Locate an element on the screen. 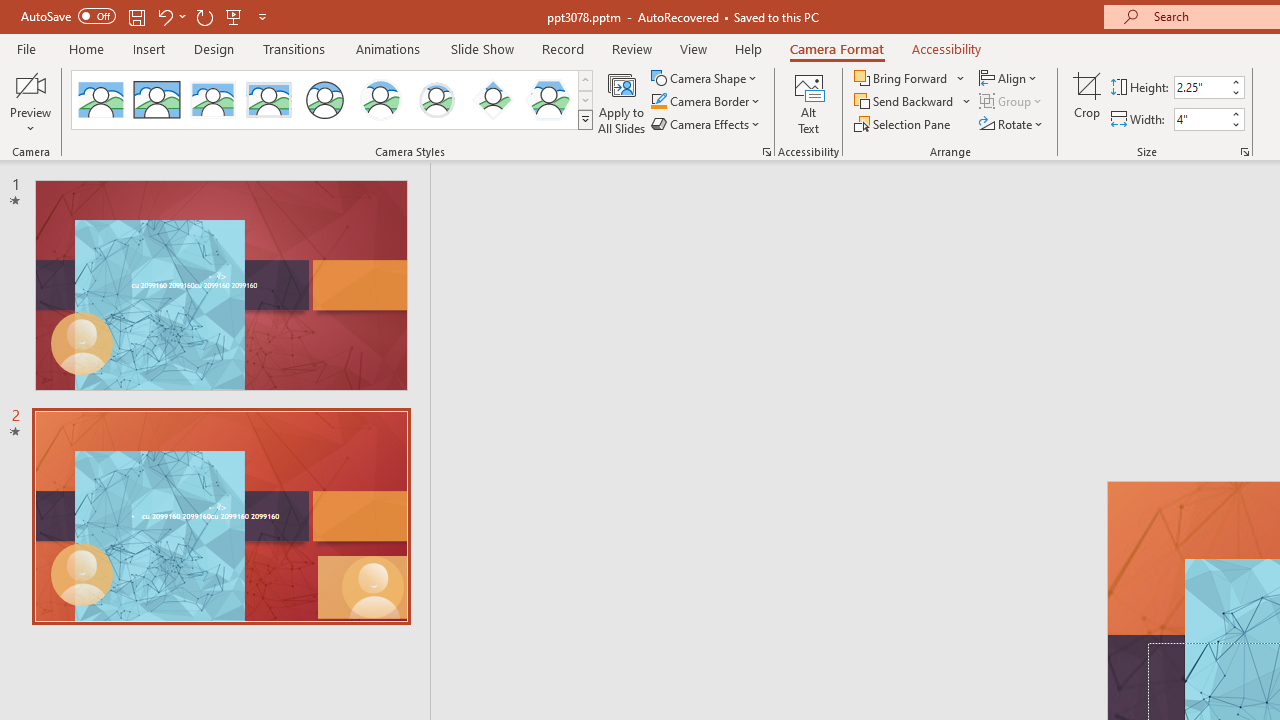  Group is located at coordinates (1012, 102).